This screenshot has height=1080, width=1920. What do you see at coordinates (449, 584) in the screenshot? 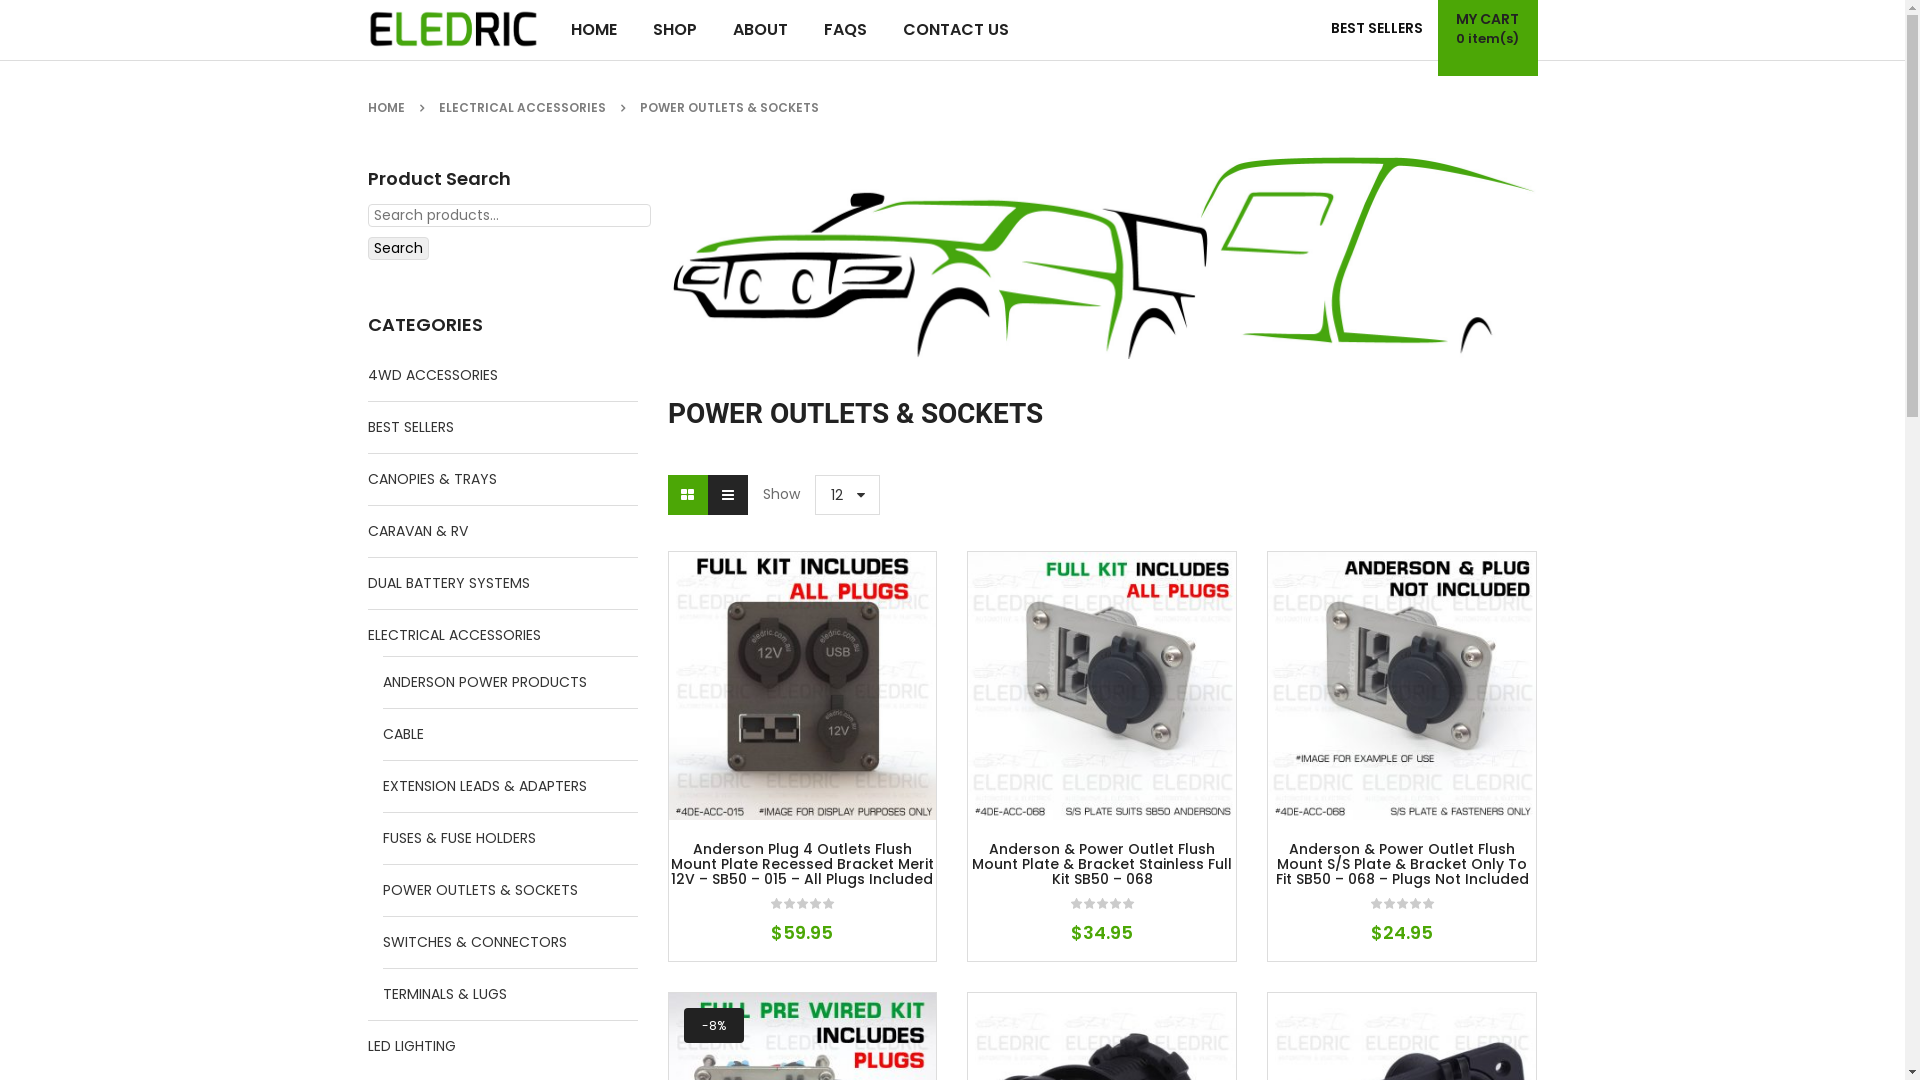
I see `DUAL BATTERY SYSTEMS` at bounding box center [449, 584].